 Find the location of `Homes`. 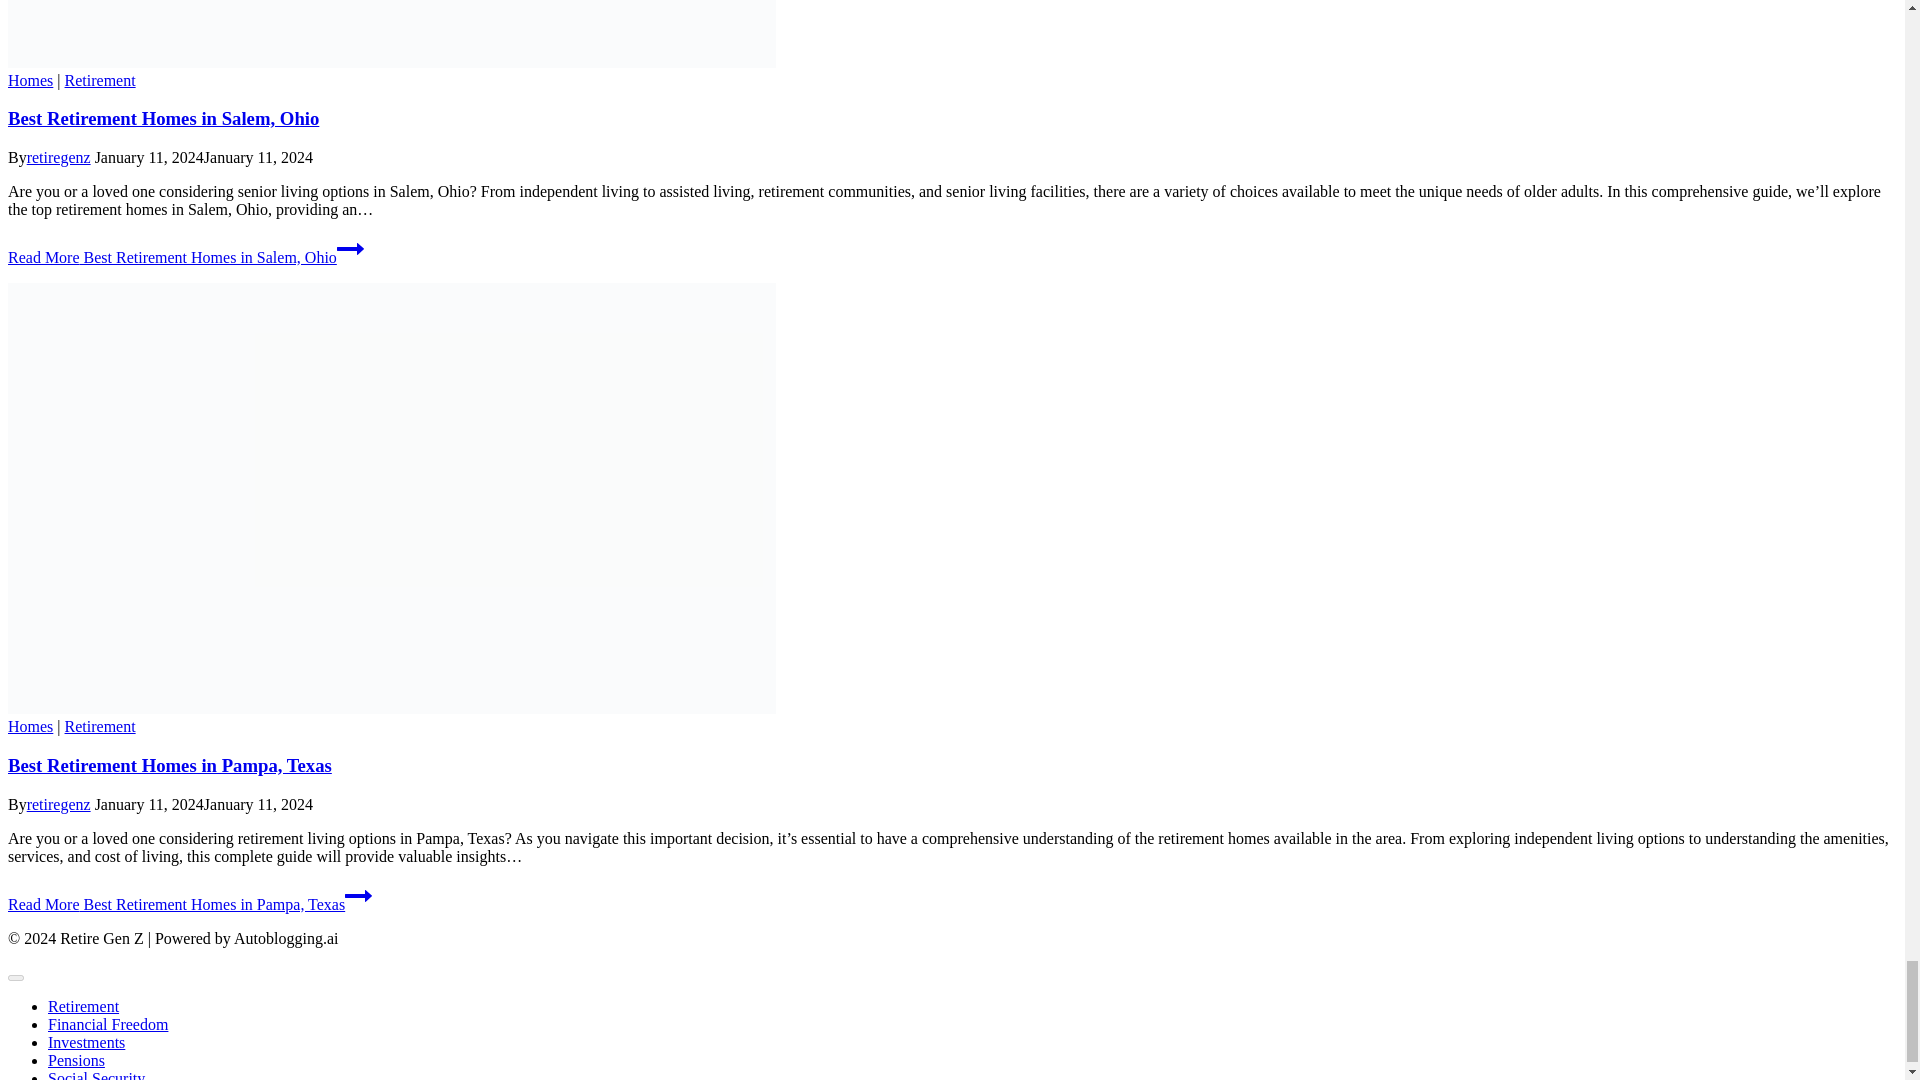

Homes is located at coordinates (30, 80).